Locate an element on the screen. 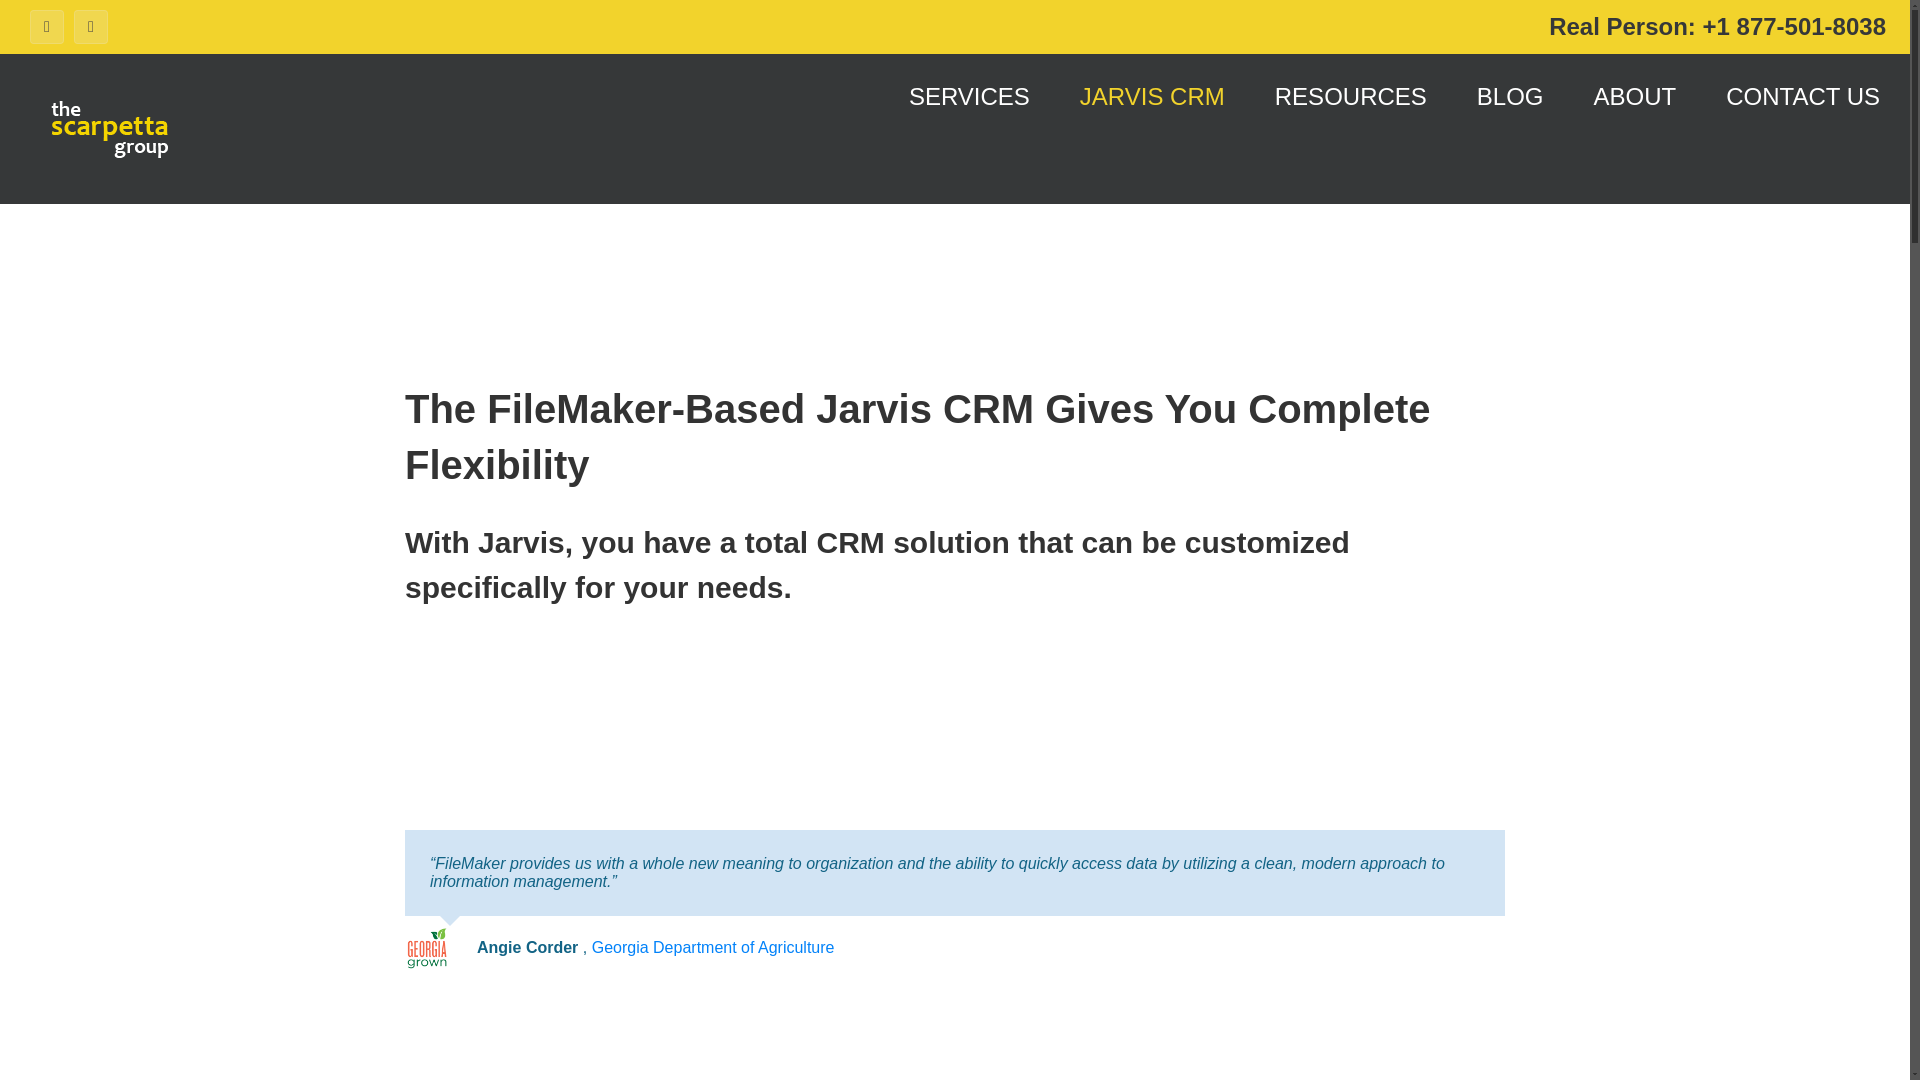  CONTACT US is located at coordinates (1802, 97).